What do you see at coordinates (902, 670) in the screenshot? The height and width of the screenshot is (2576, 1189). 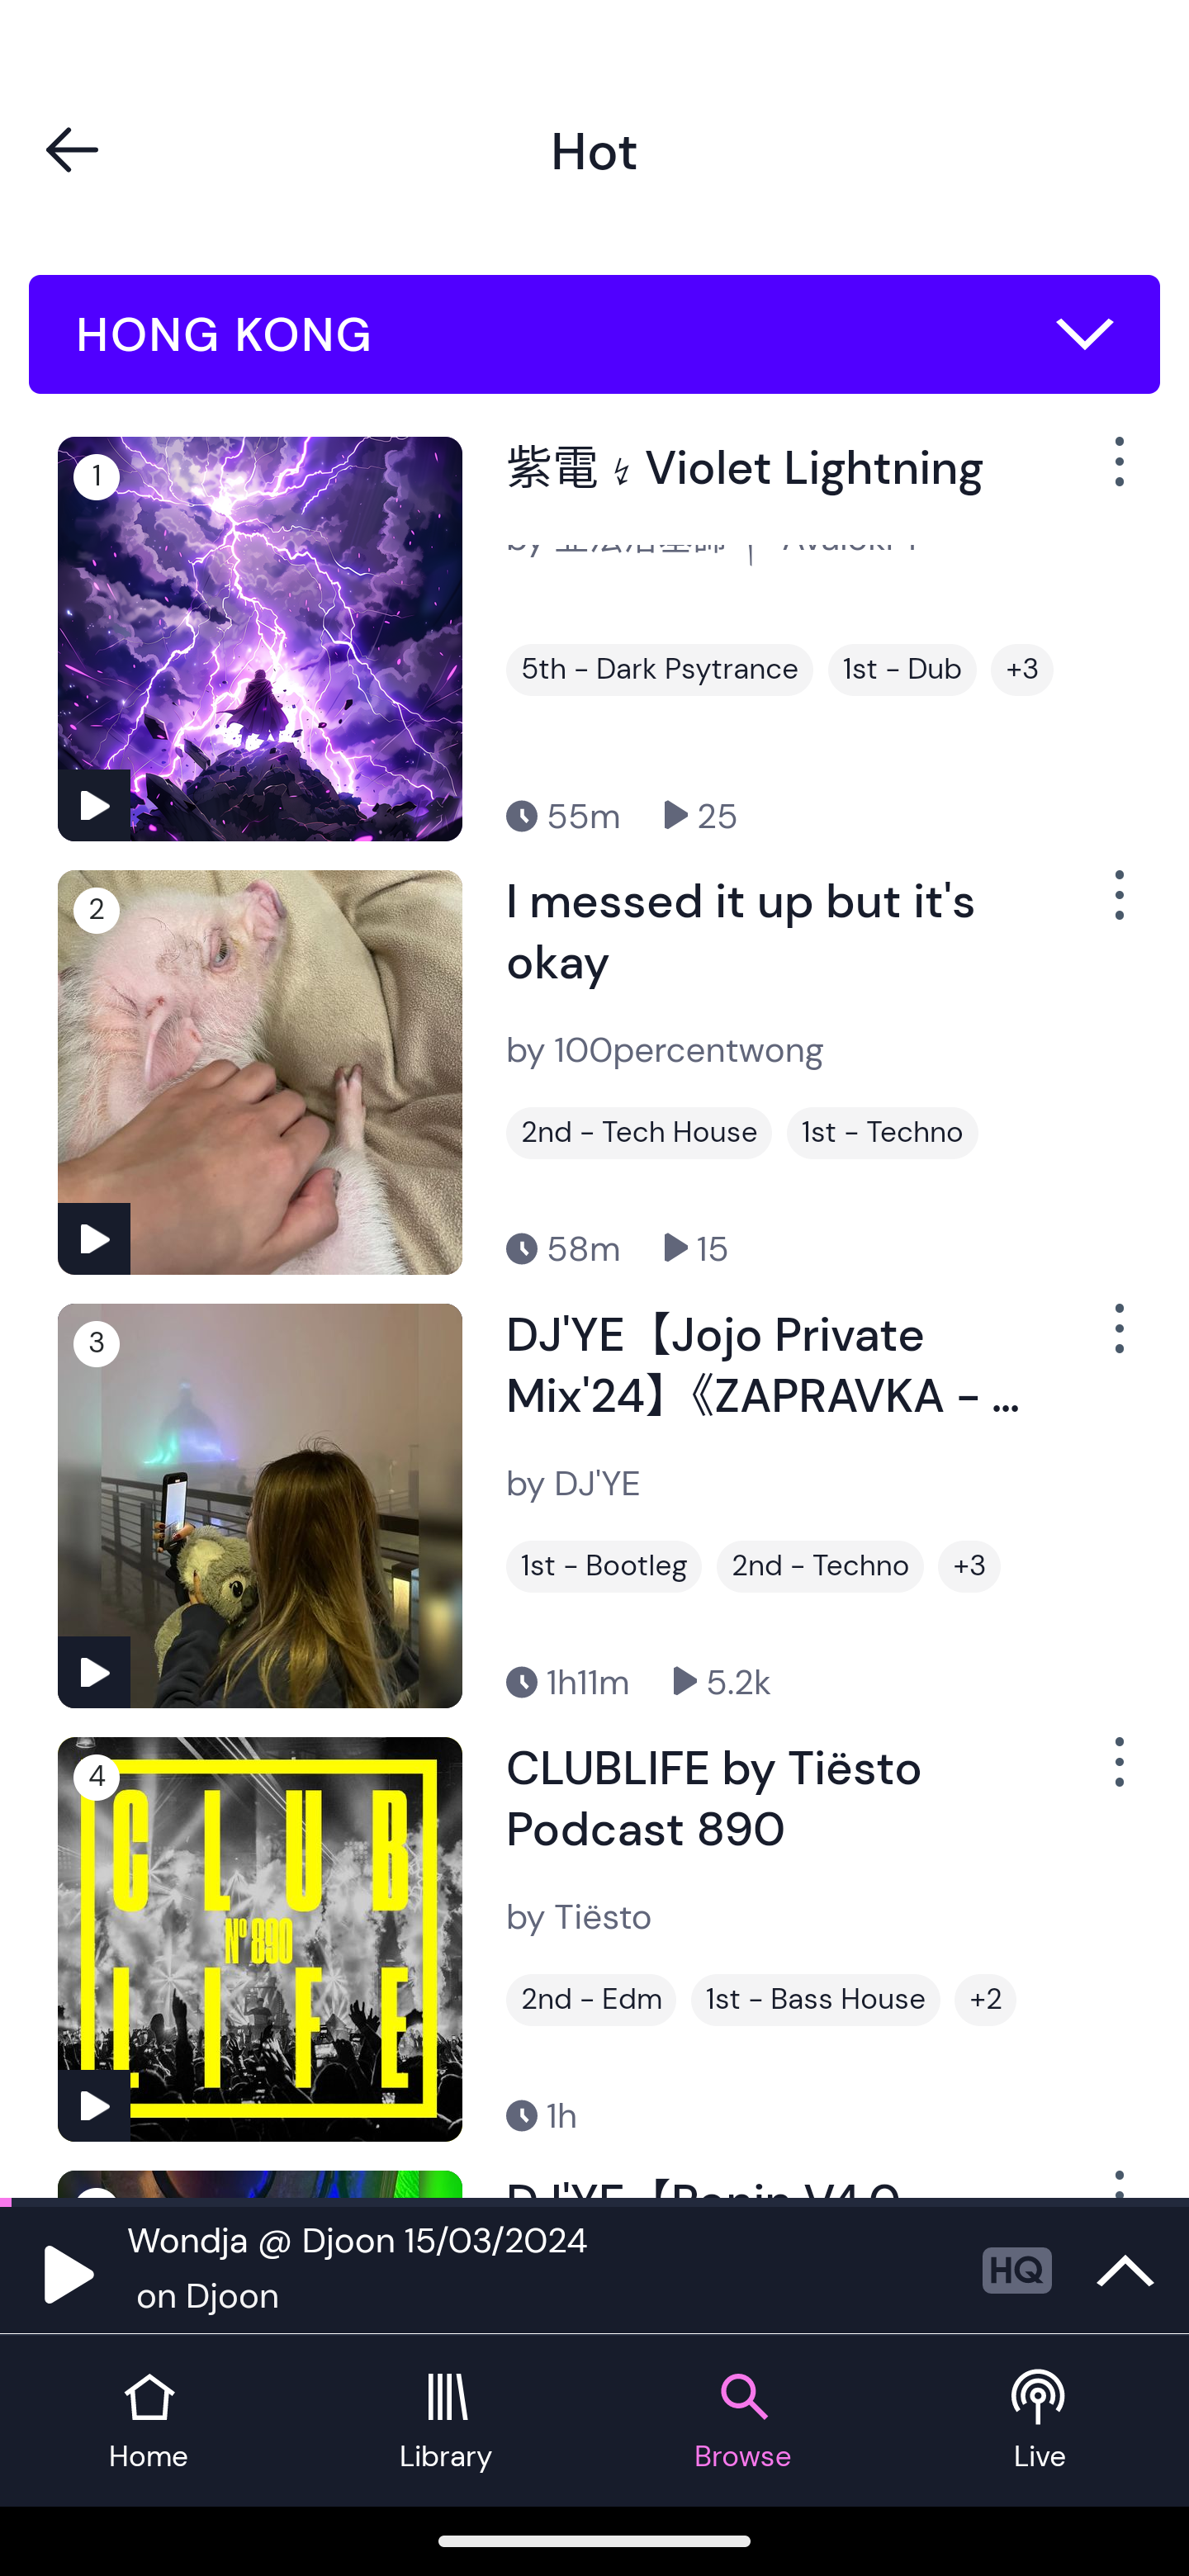 I see `1st - Dub` at bounding box center [902, 670].